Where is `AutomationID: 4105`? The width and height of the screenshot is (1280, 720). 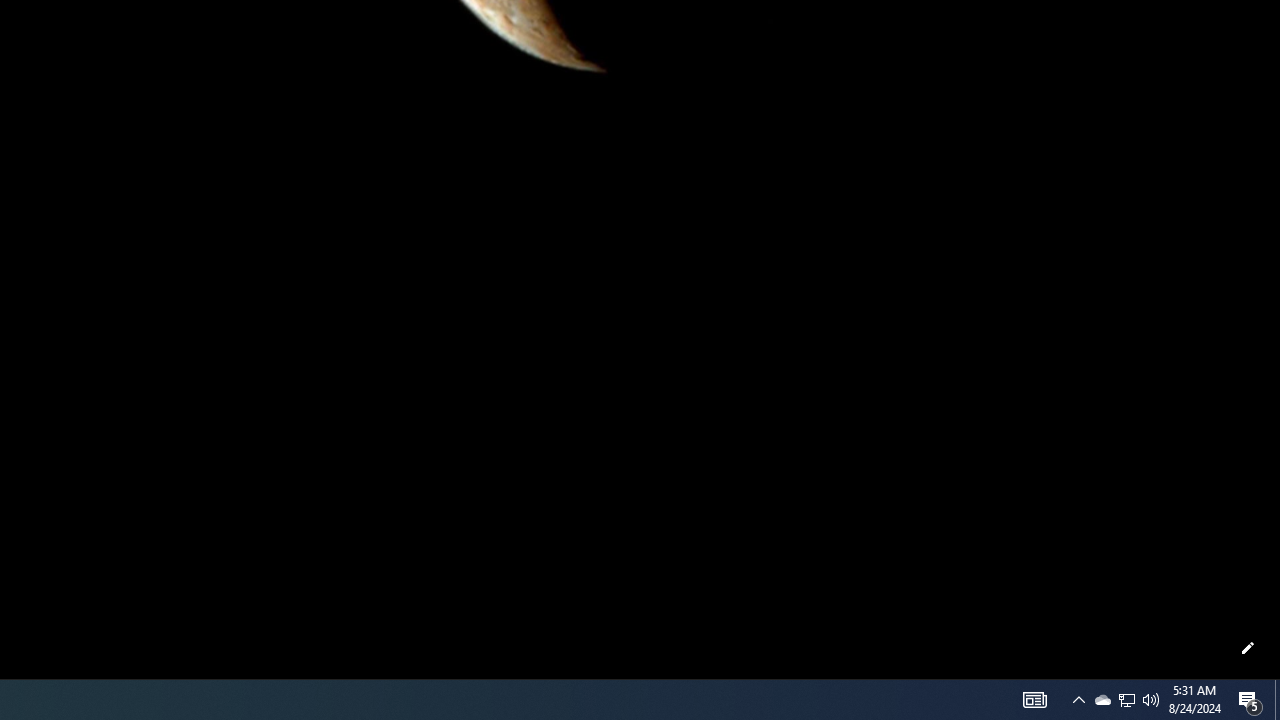
AutomationID: 4105 is located at coordinates (1034, 700).